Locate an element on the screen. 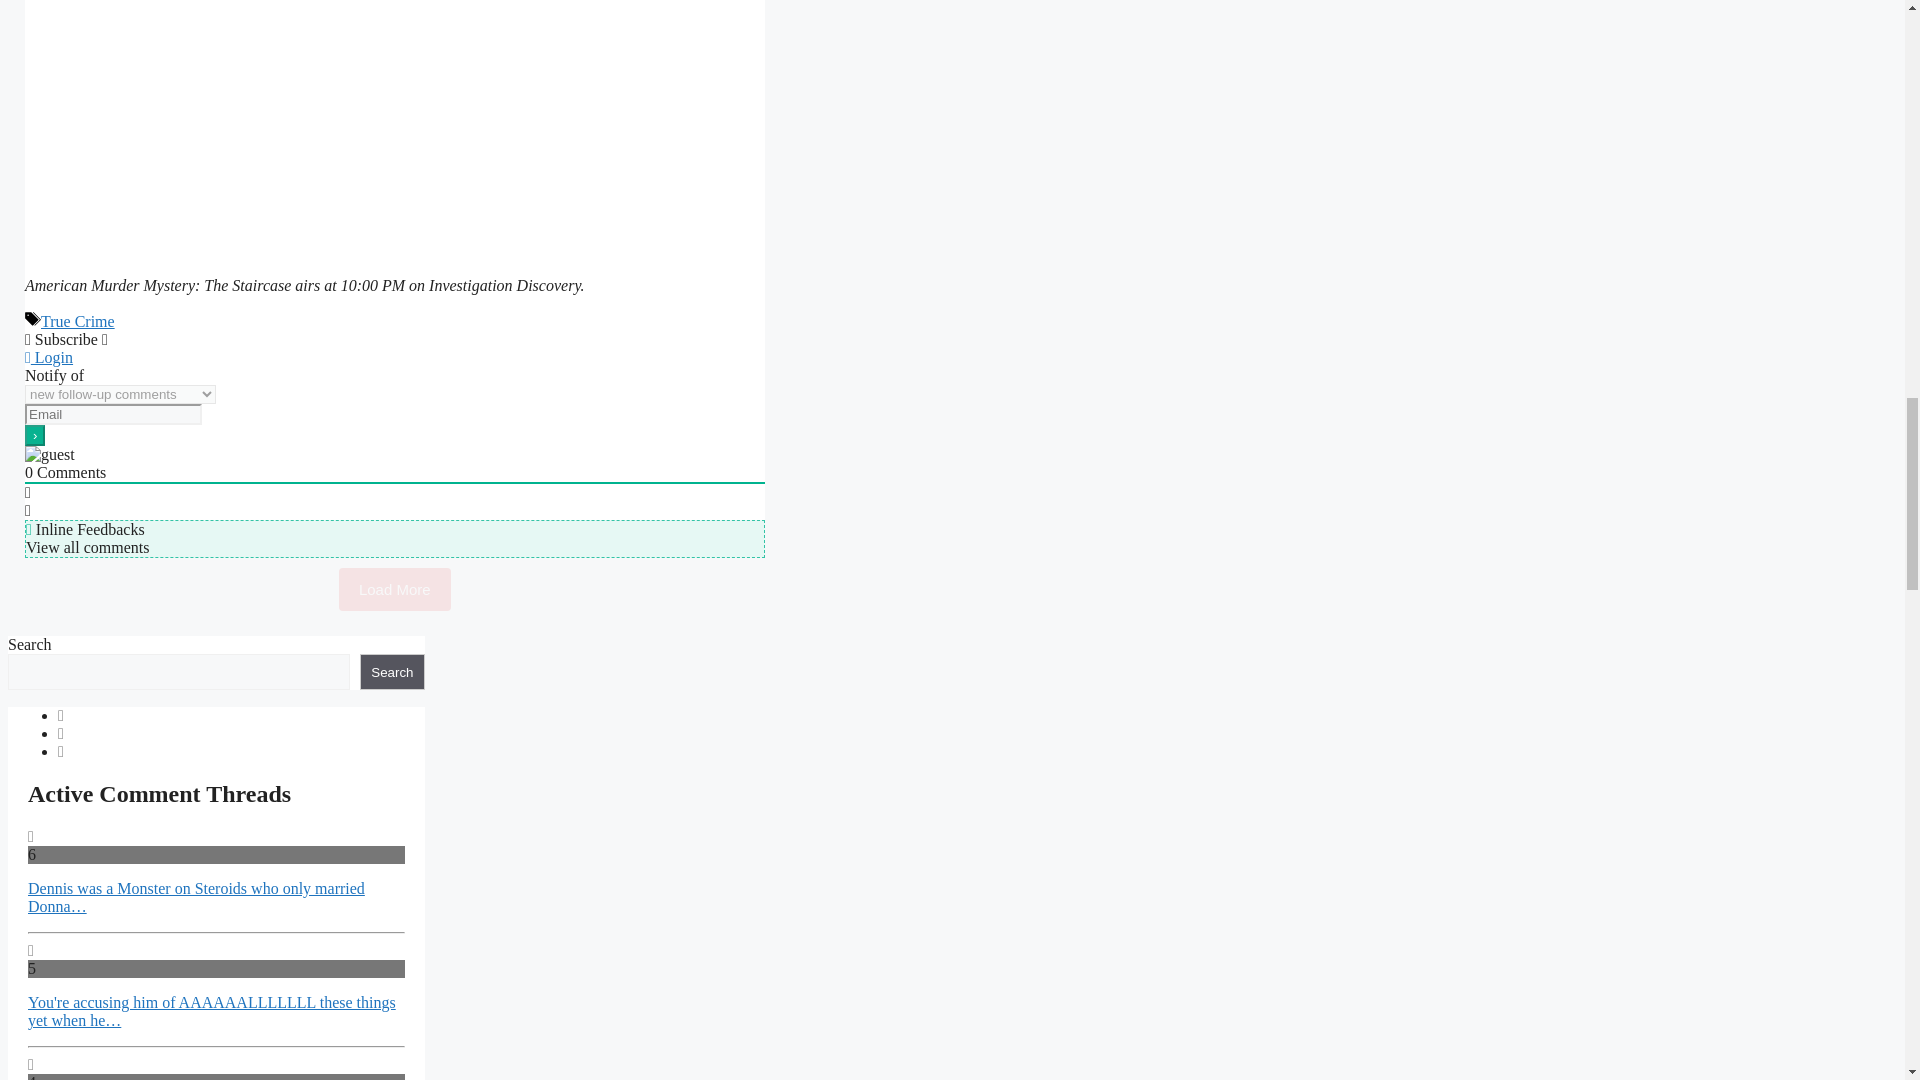 The width and height of the screenshot is (1920, 1080). True Crime is located at coordinates (78, 322).